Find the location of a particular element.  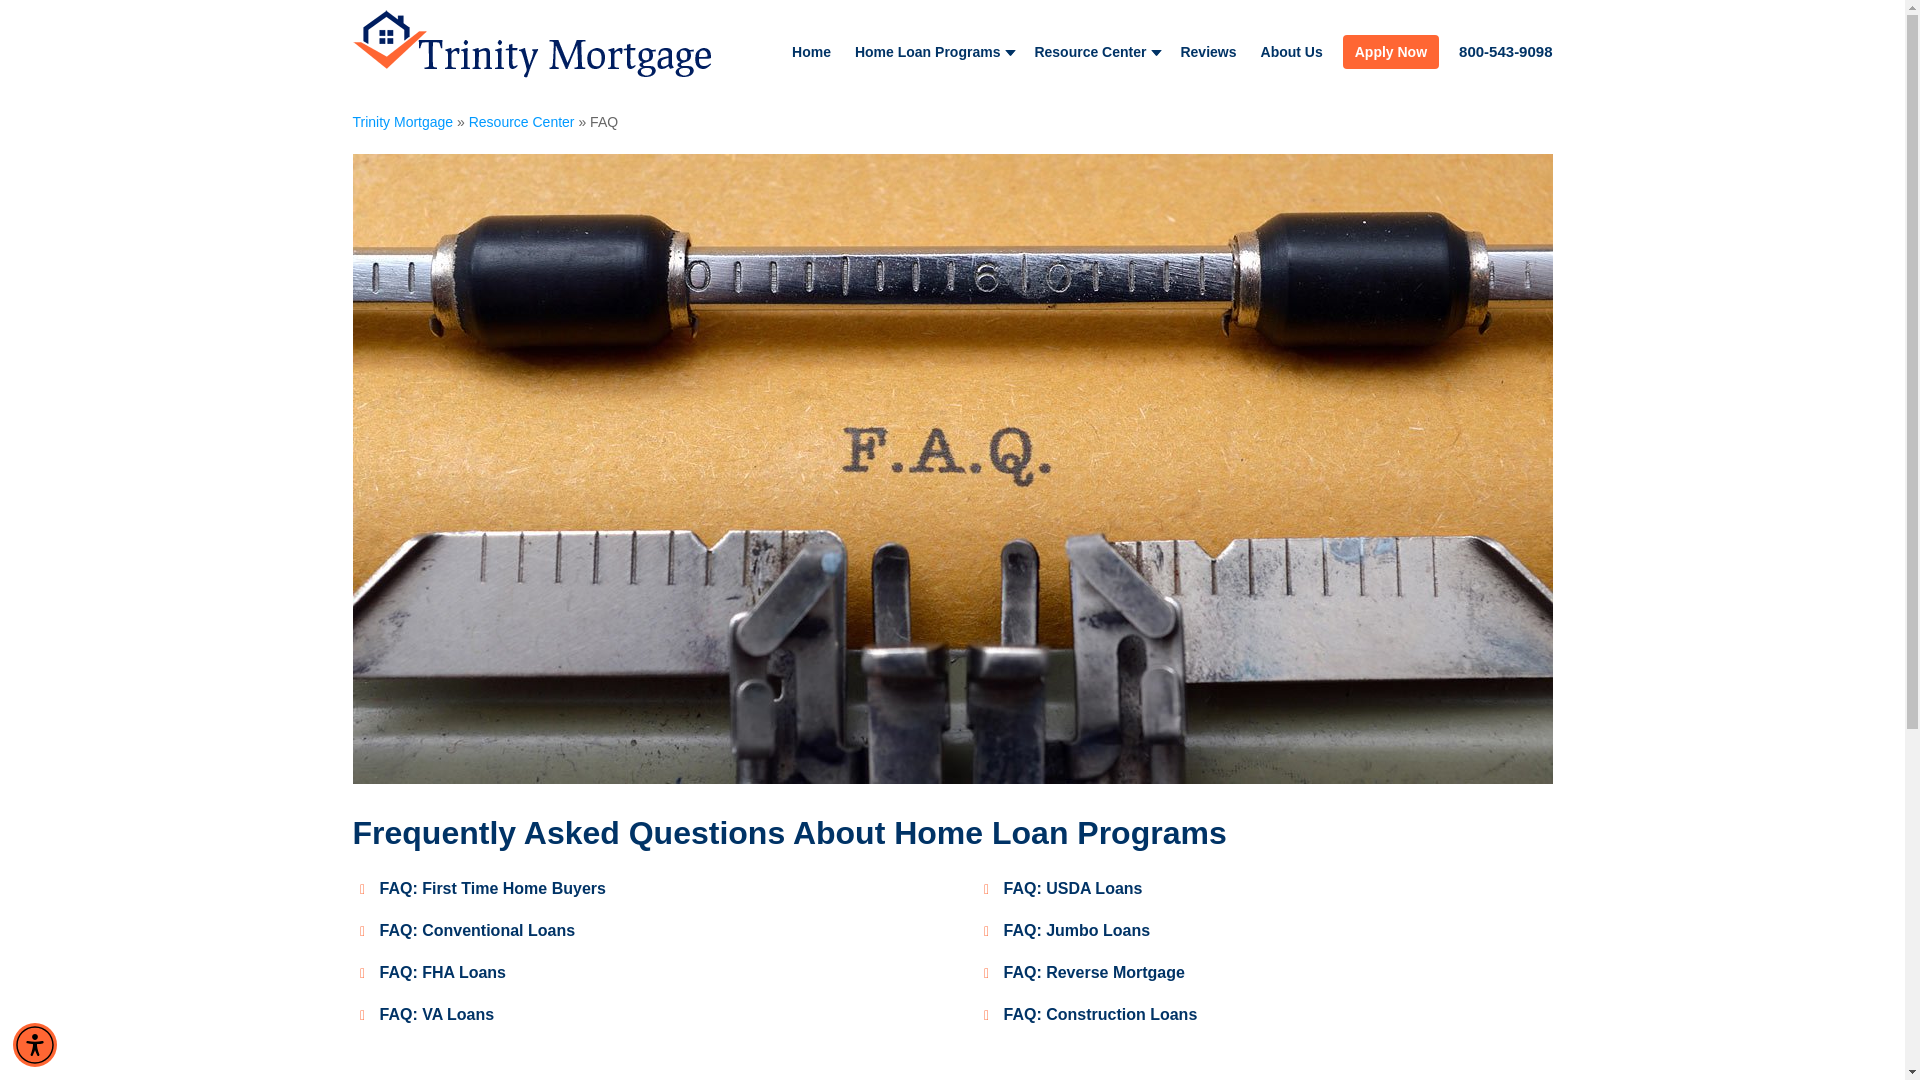

Trinity Mortgage is located at coordinates (402, 122).